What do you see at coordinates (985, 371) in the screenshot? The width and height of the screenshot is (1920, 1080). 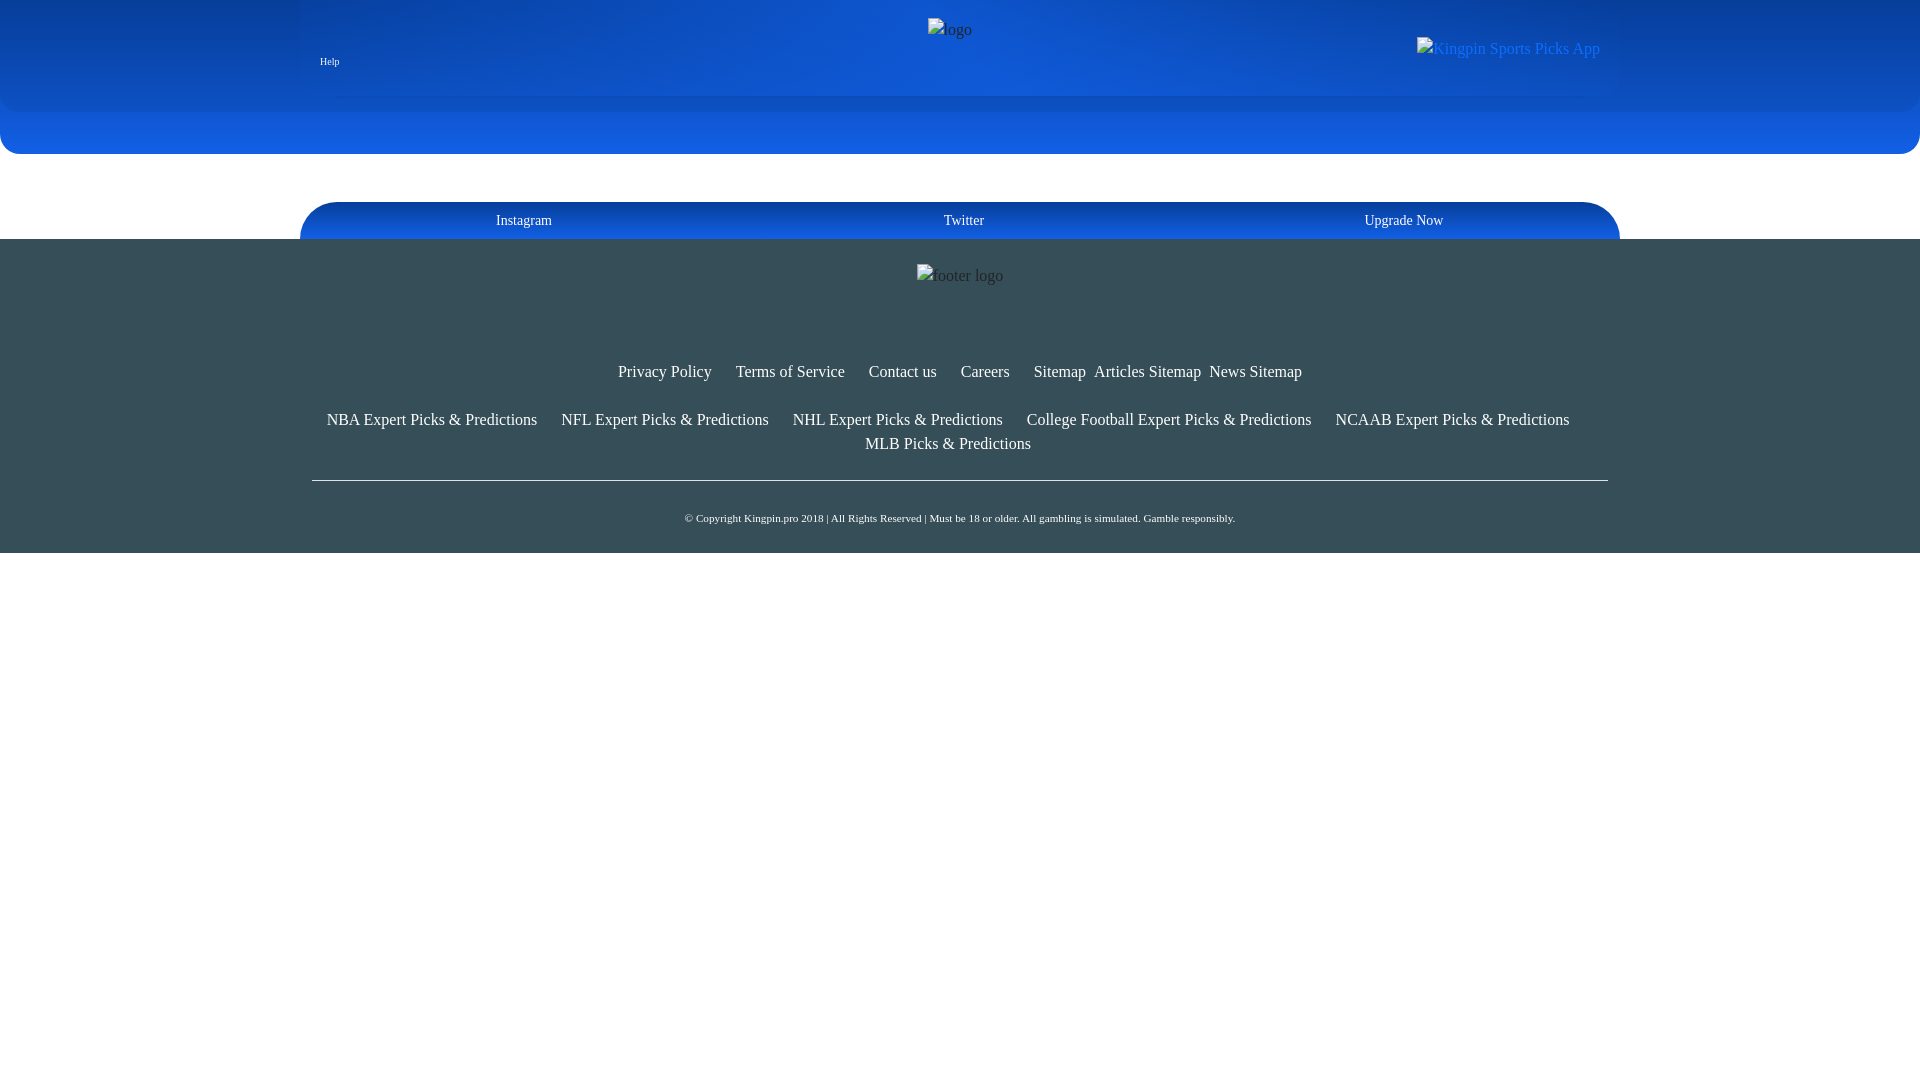 I see `Careers` at bounding box center [985, 371].